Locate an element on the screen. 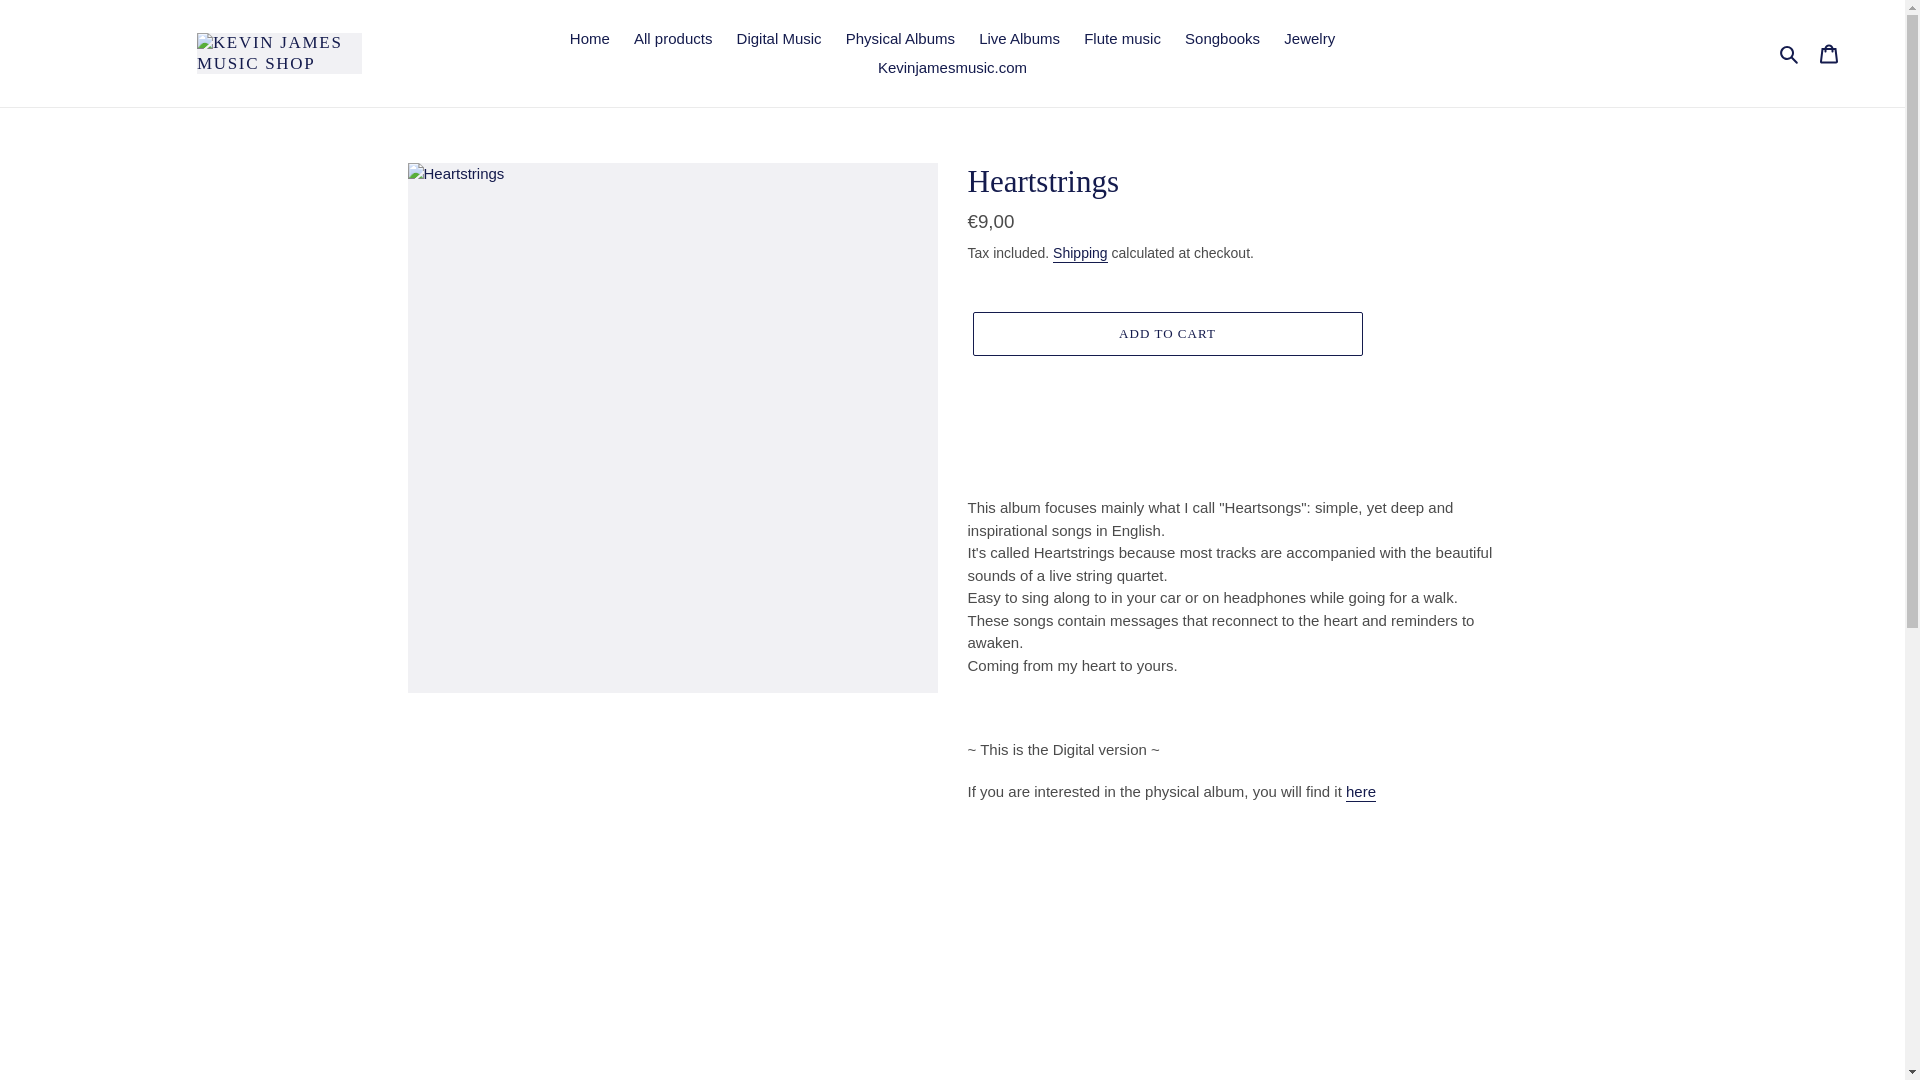 This screenshot has width=1920, height=1080. ADD TO CART is located at coordinates (1166, 334).